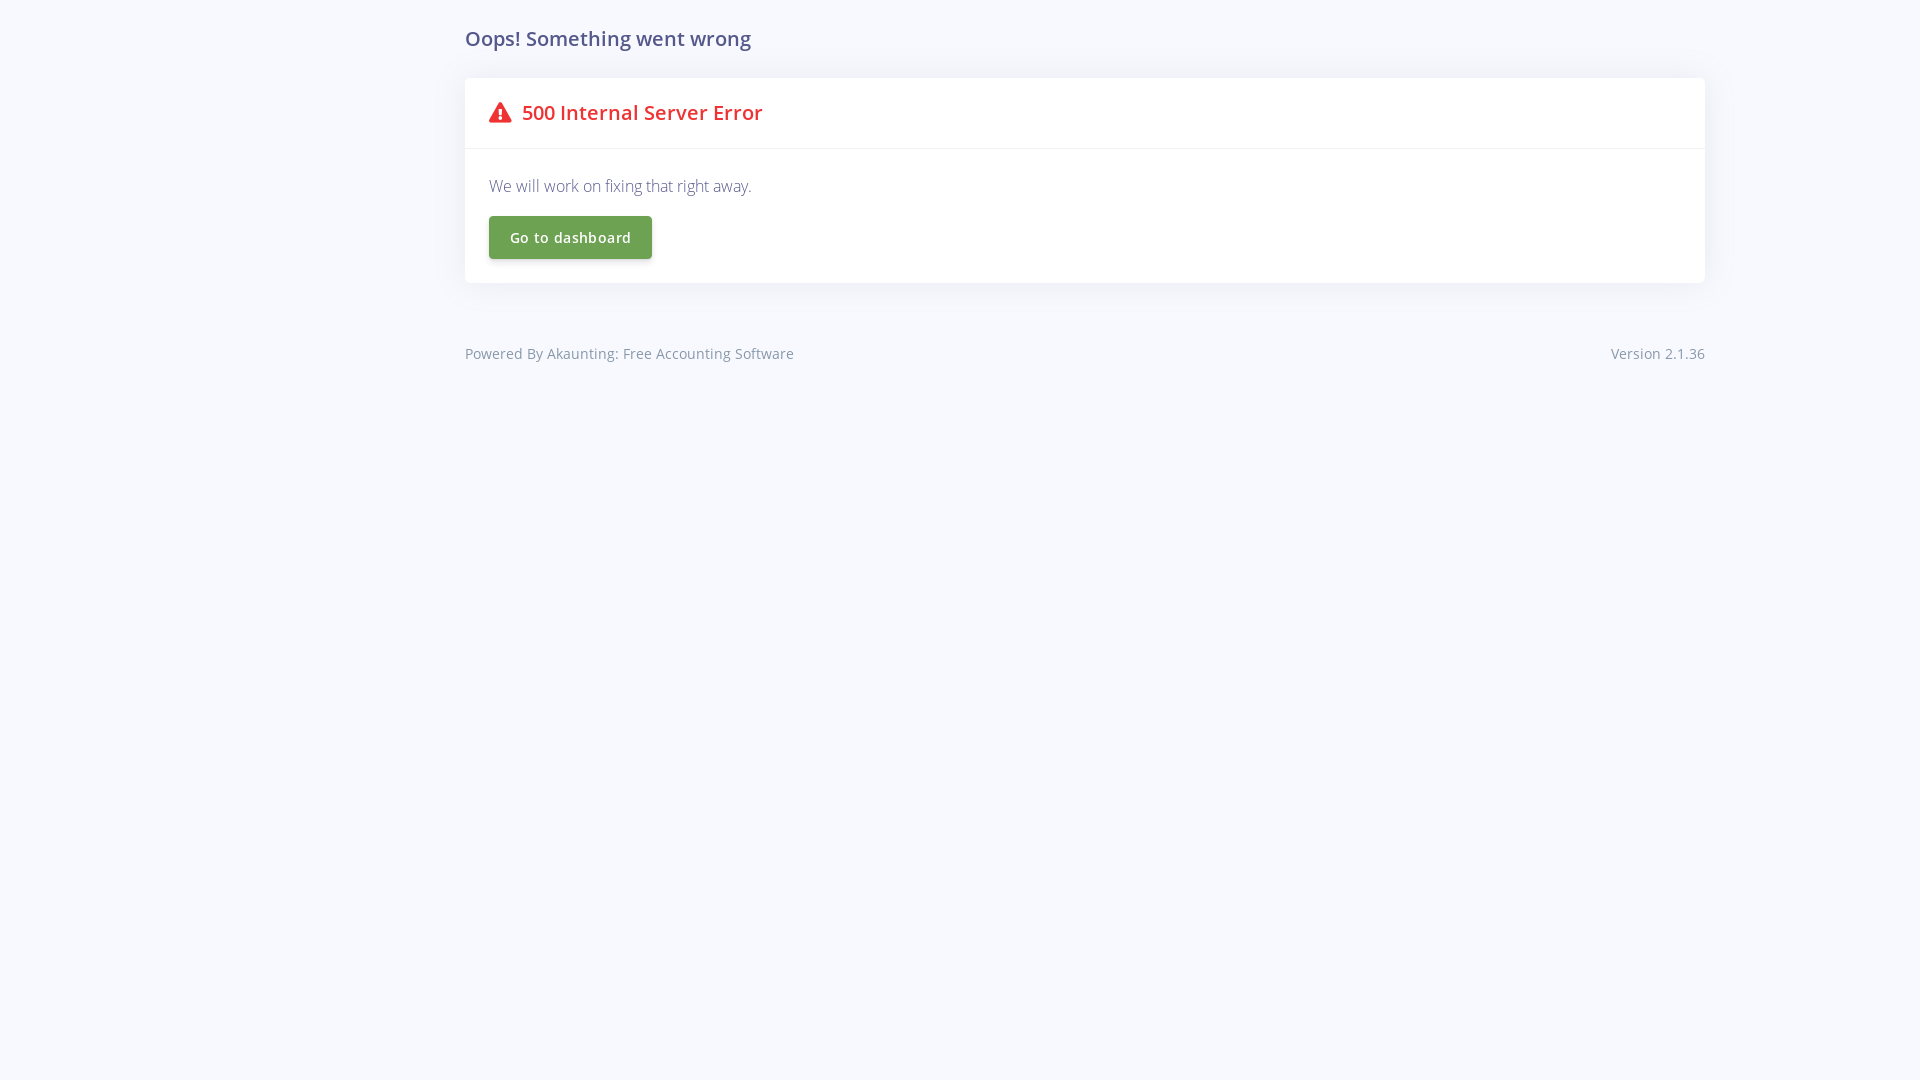  What do you see at coordinates (708, 354) in the screenshot?
I see `Free Accounting Software` at bounding box center [708, 354].